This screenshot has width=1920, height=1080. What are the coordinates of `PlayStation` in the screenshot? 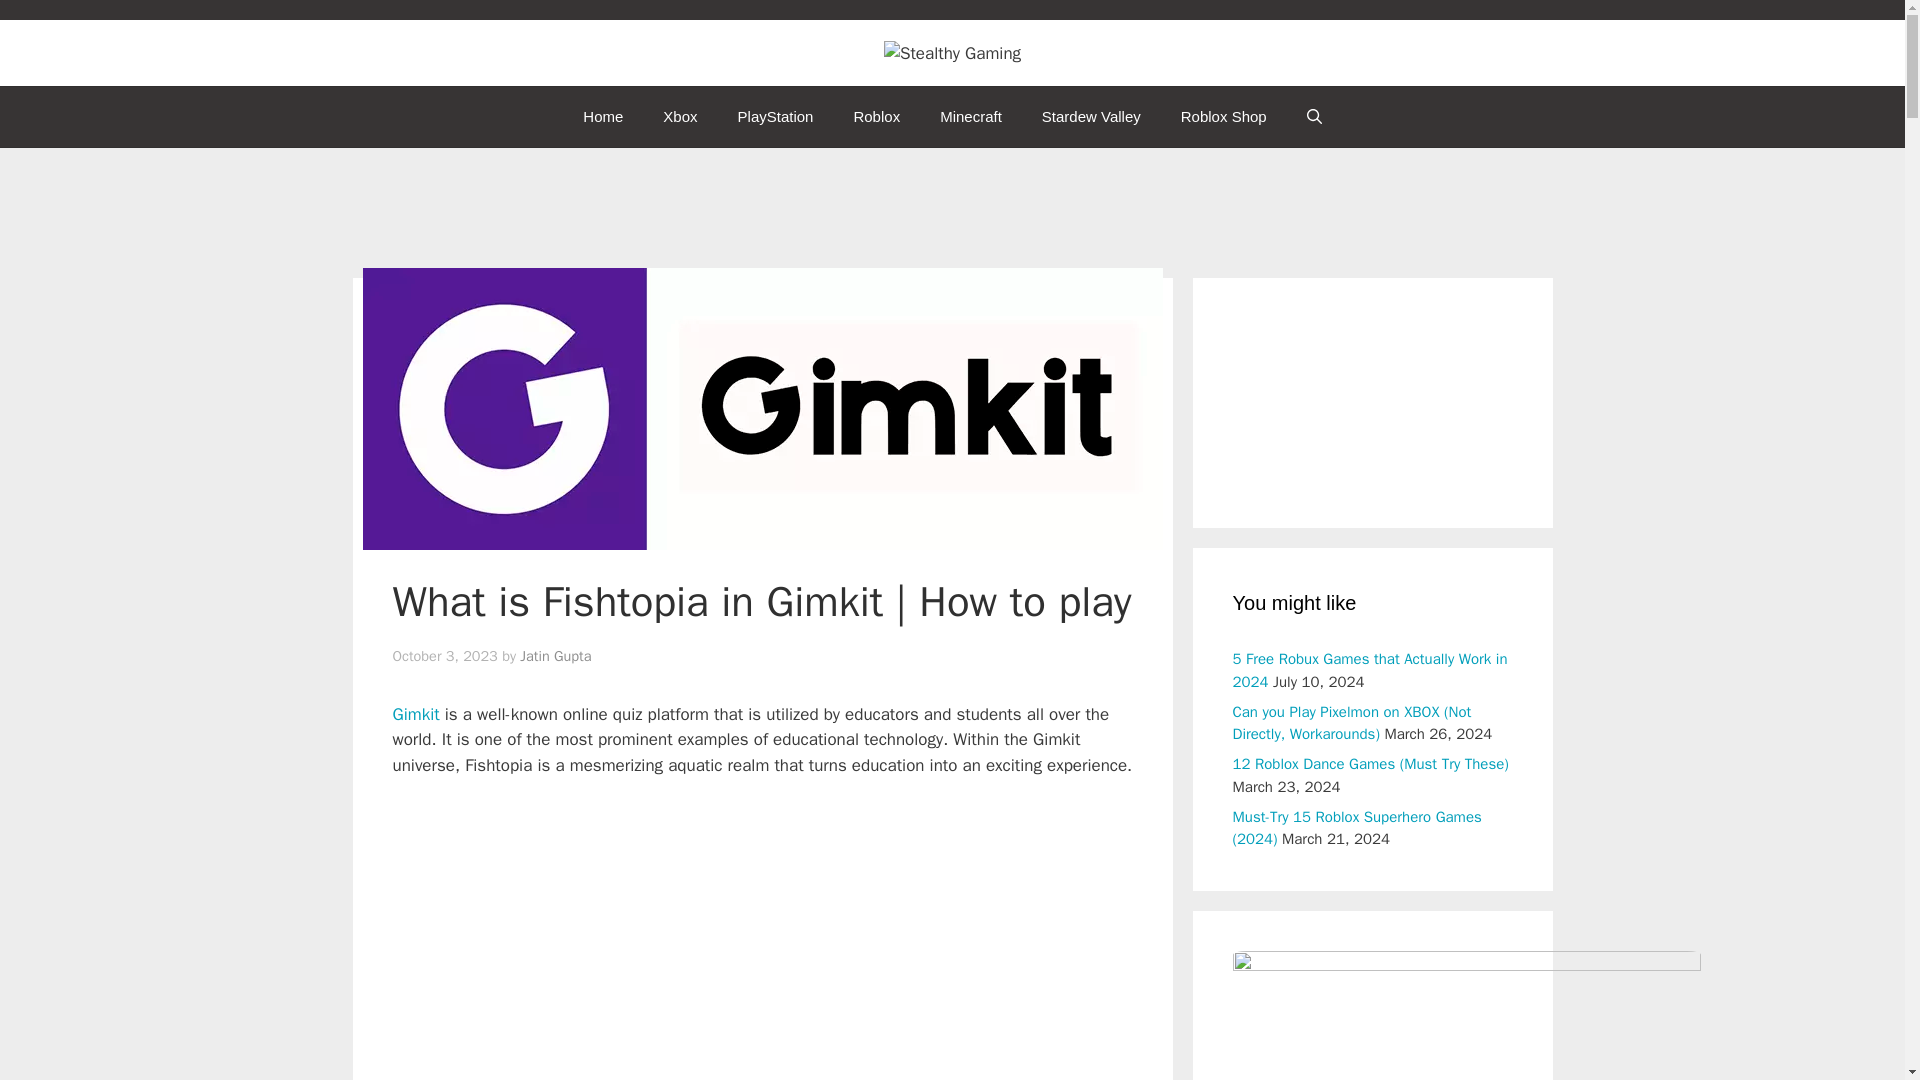 It's located at (776, 116).